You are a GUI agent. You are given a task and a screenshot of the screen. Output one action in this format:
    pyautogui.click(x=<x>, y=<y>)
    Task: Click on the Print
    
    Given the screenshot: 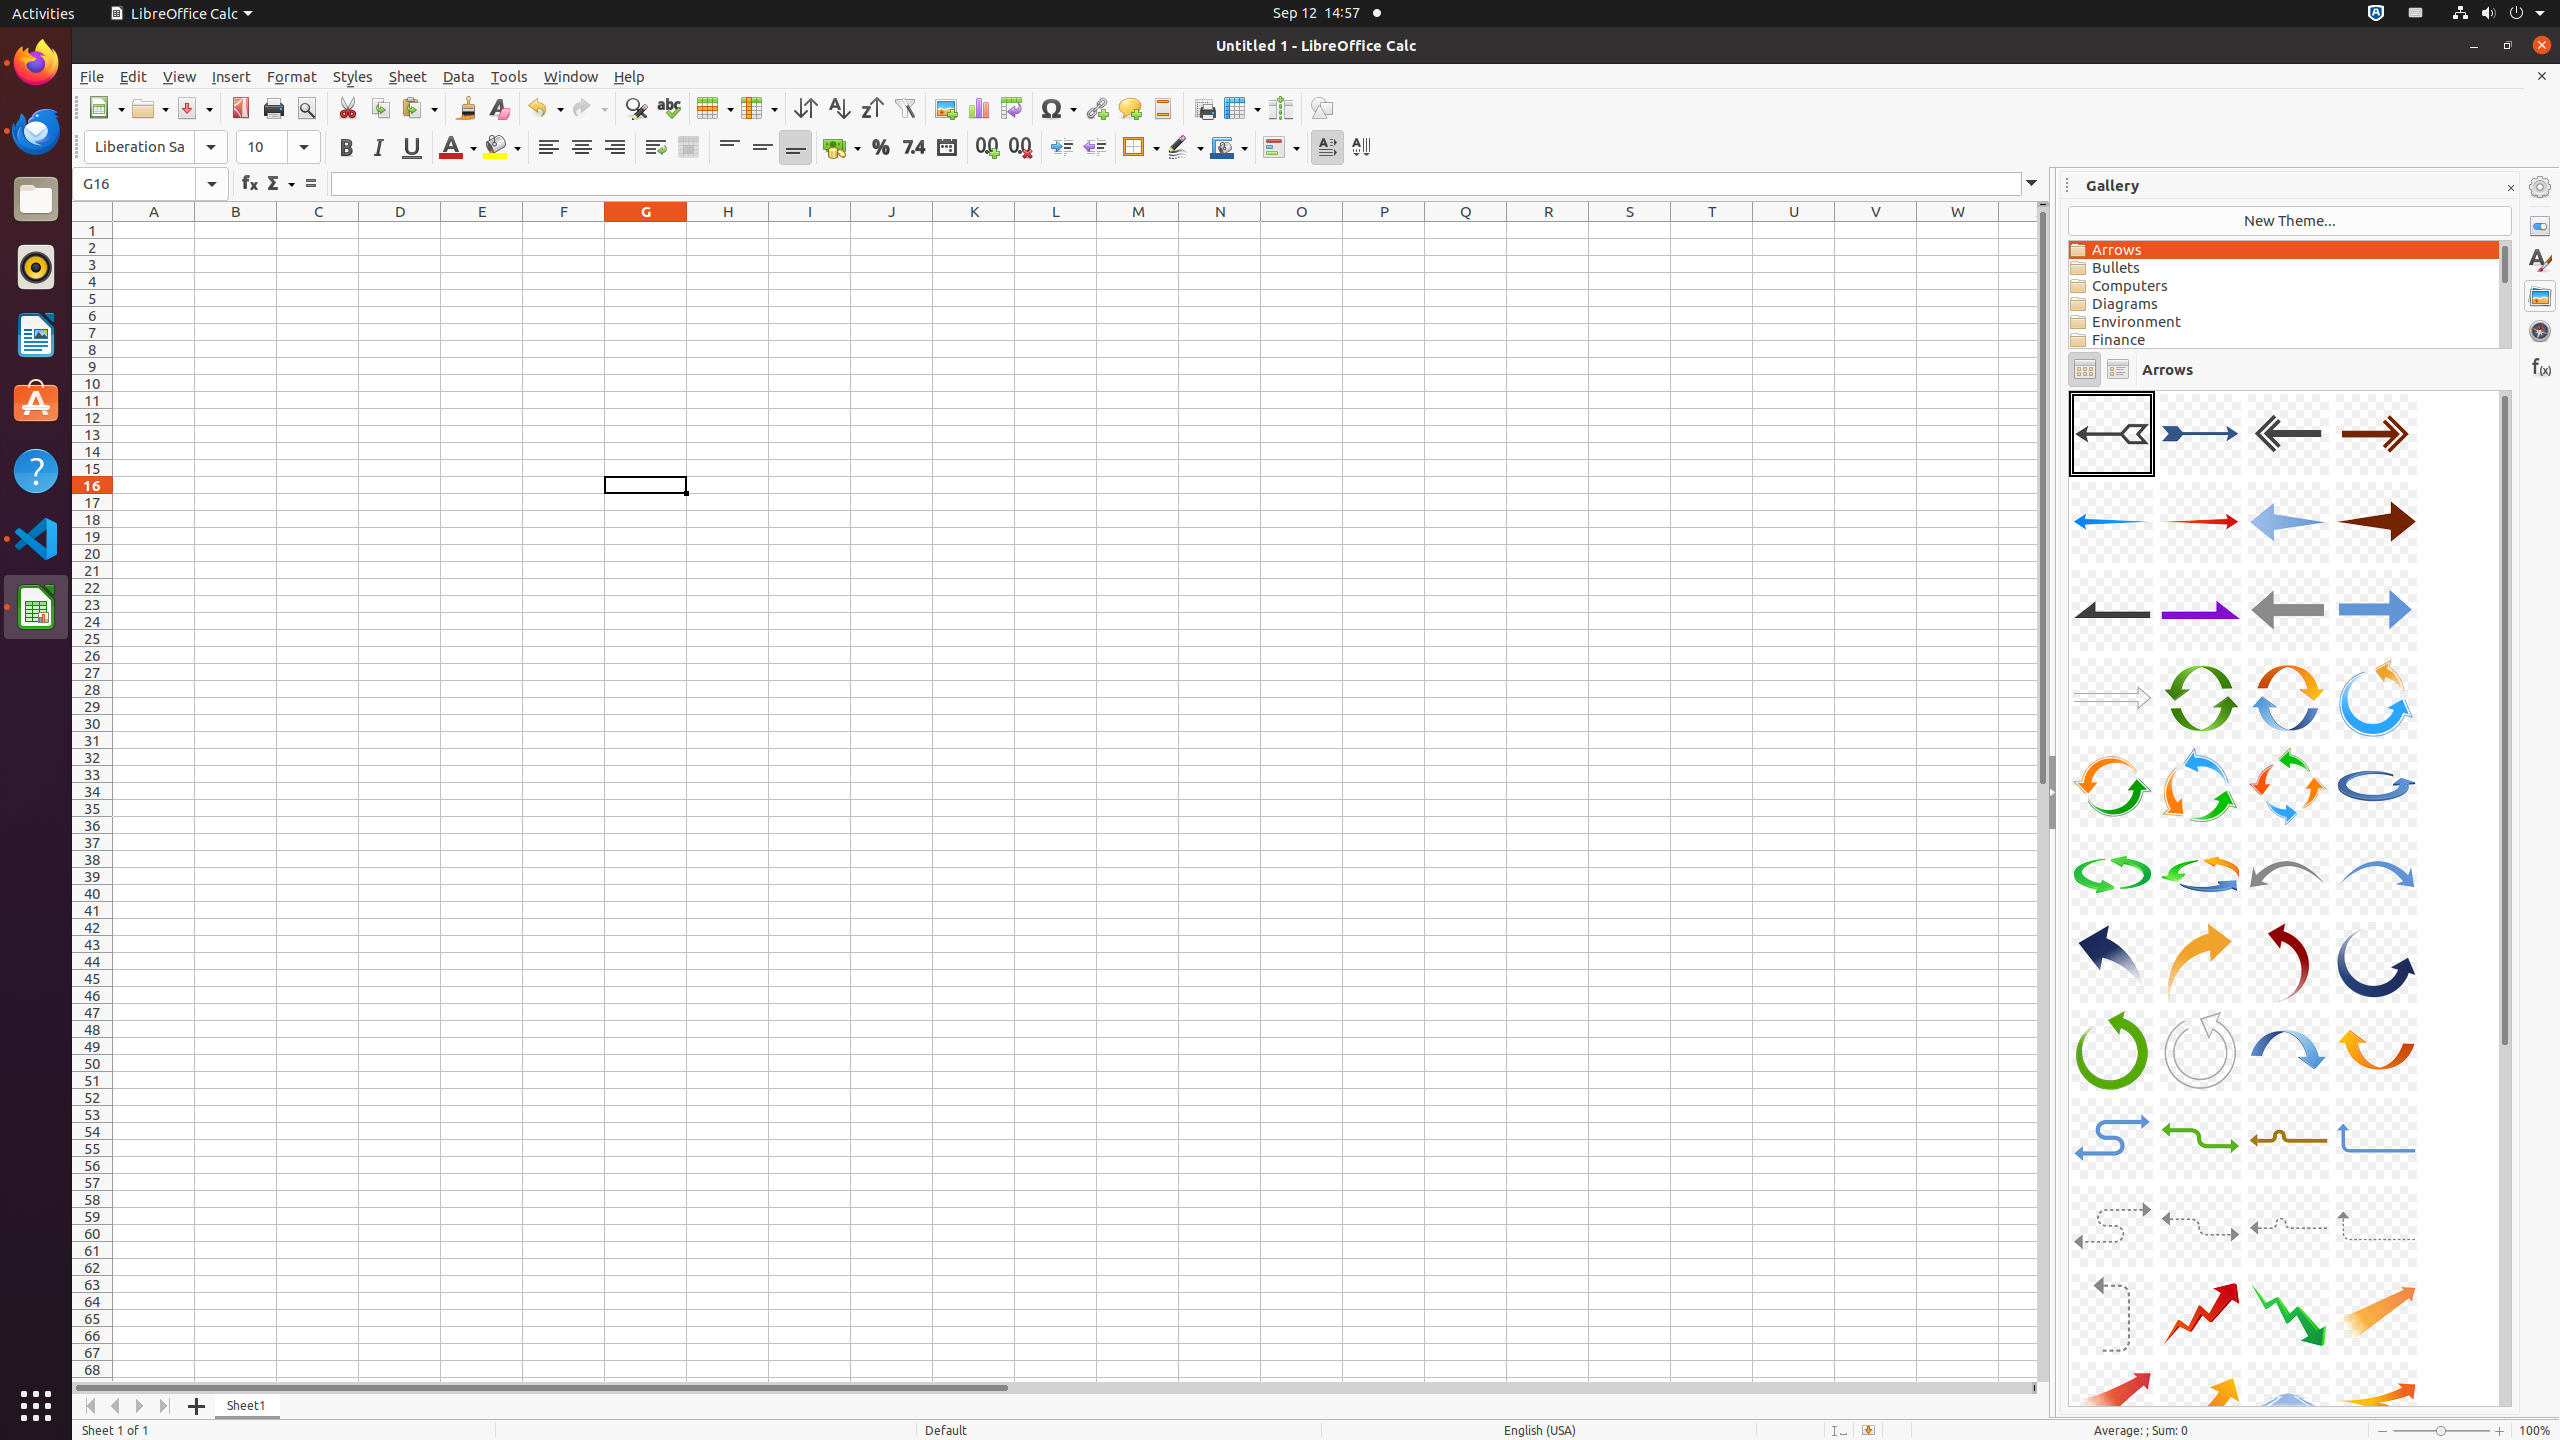 What is the action you would take?
    pyautogui.click(x=274, y=108)
    